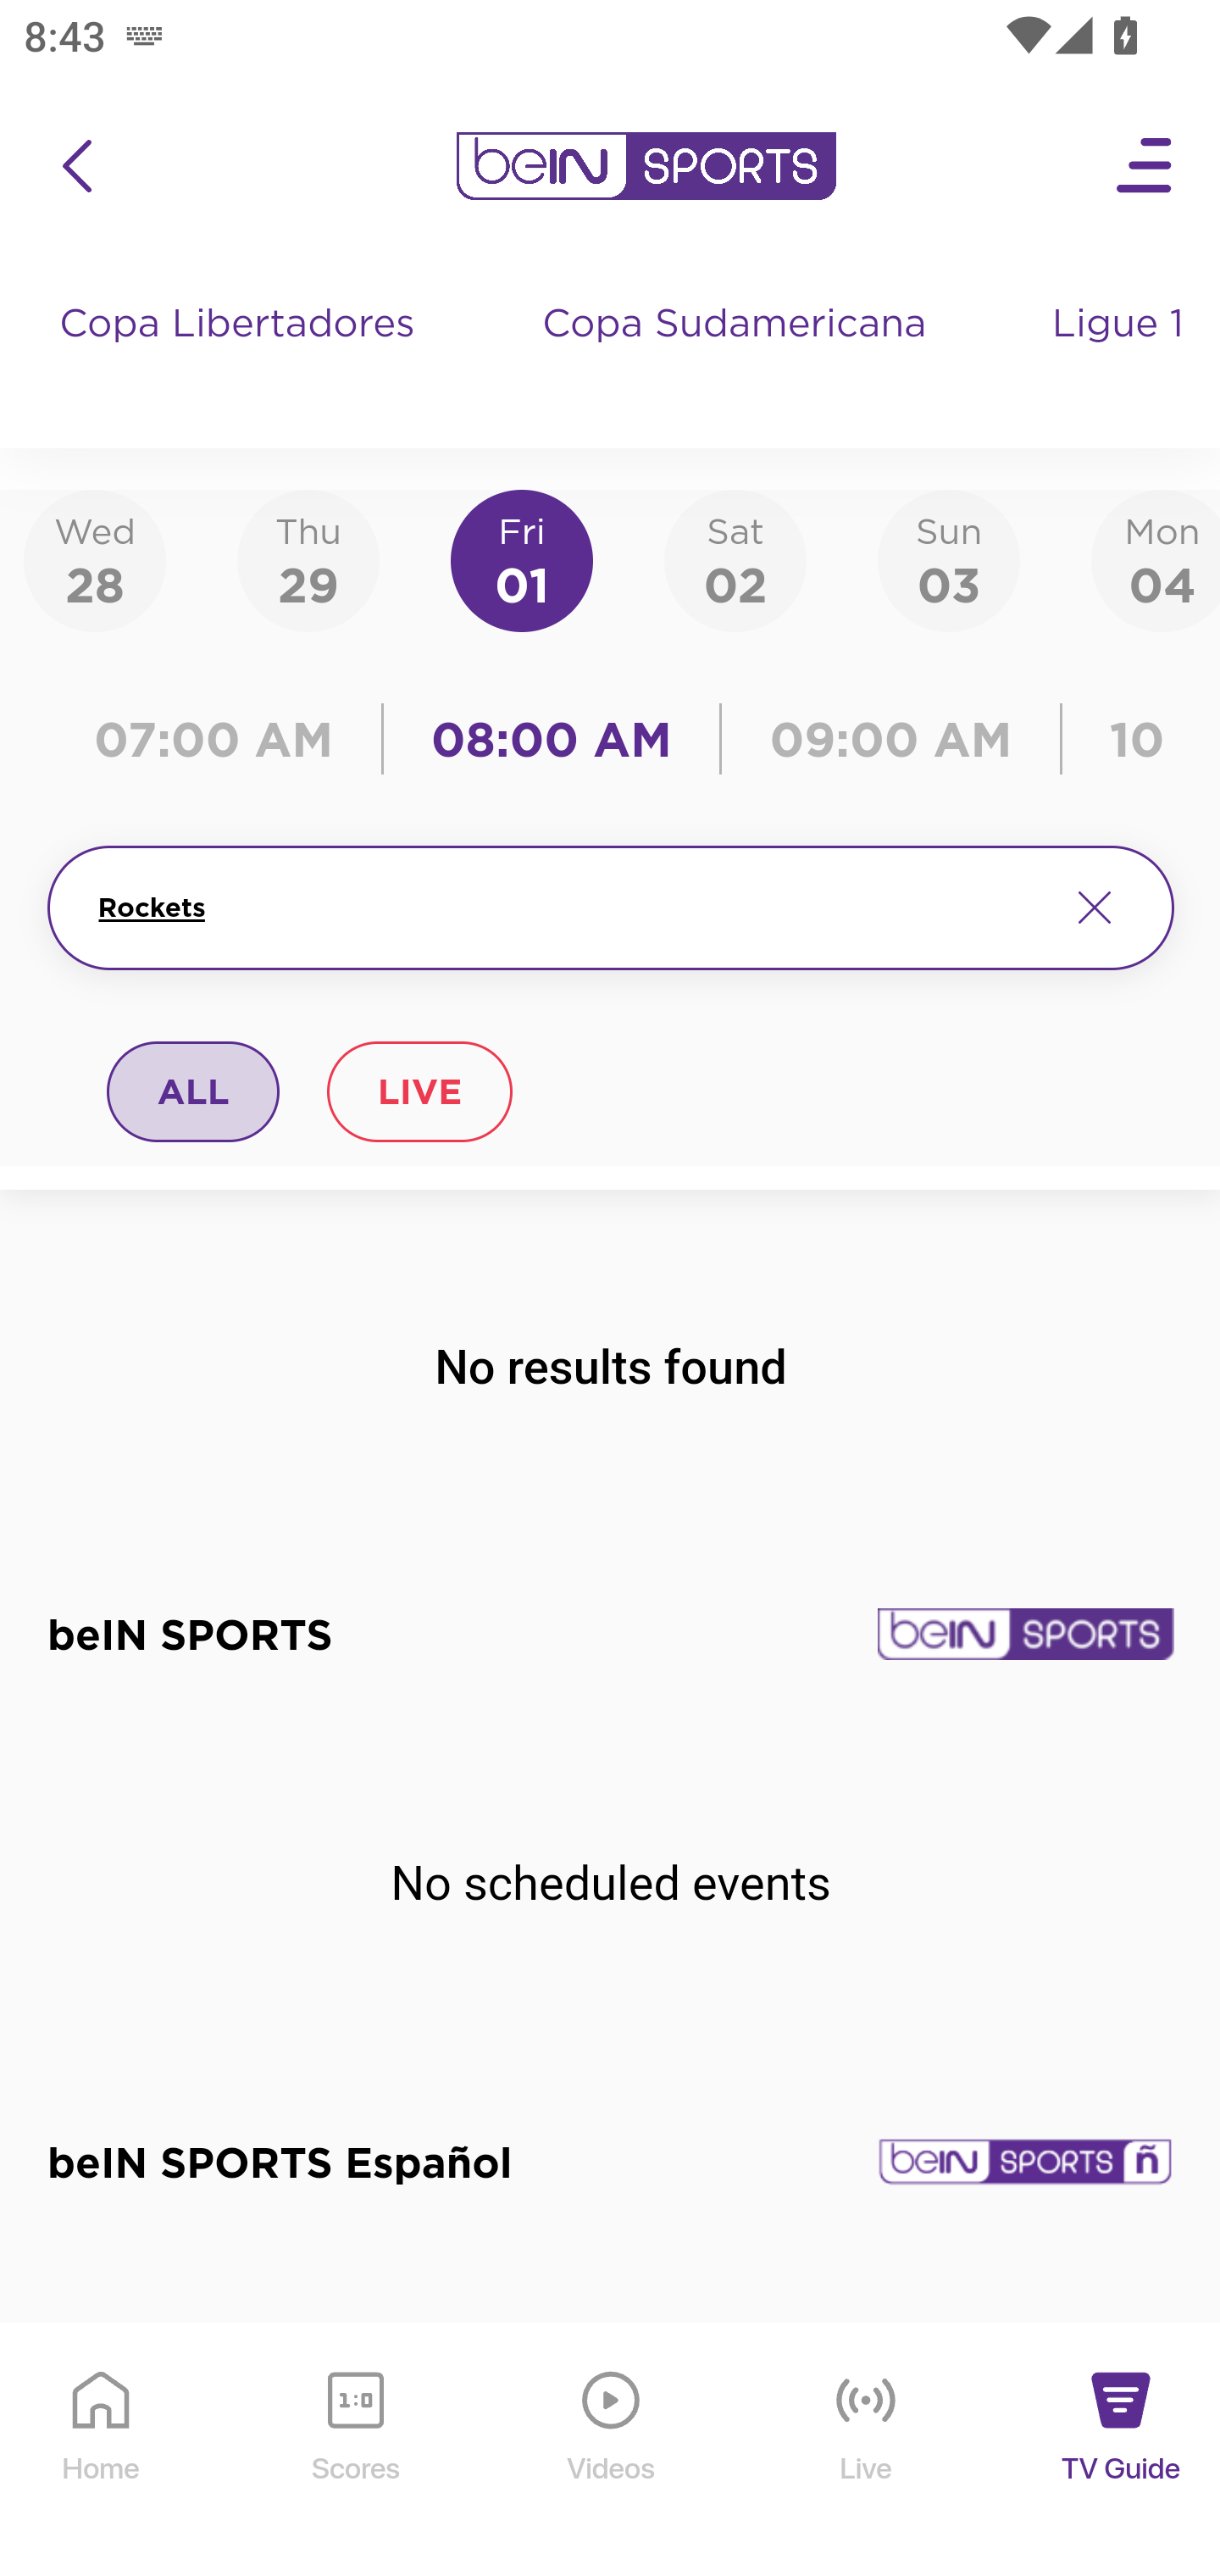 Image resolution: width=1220 pixels, height=2576 pixels. I want to click on Open Menu Icon, so click(1145, 166).